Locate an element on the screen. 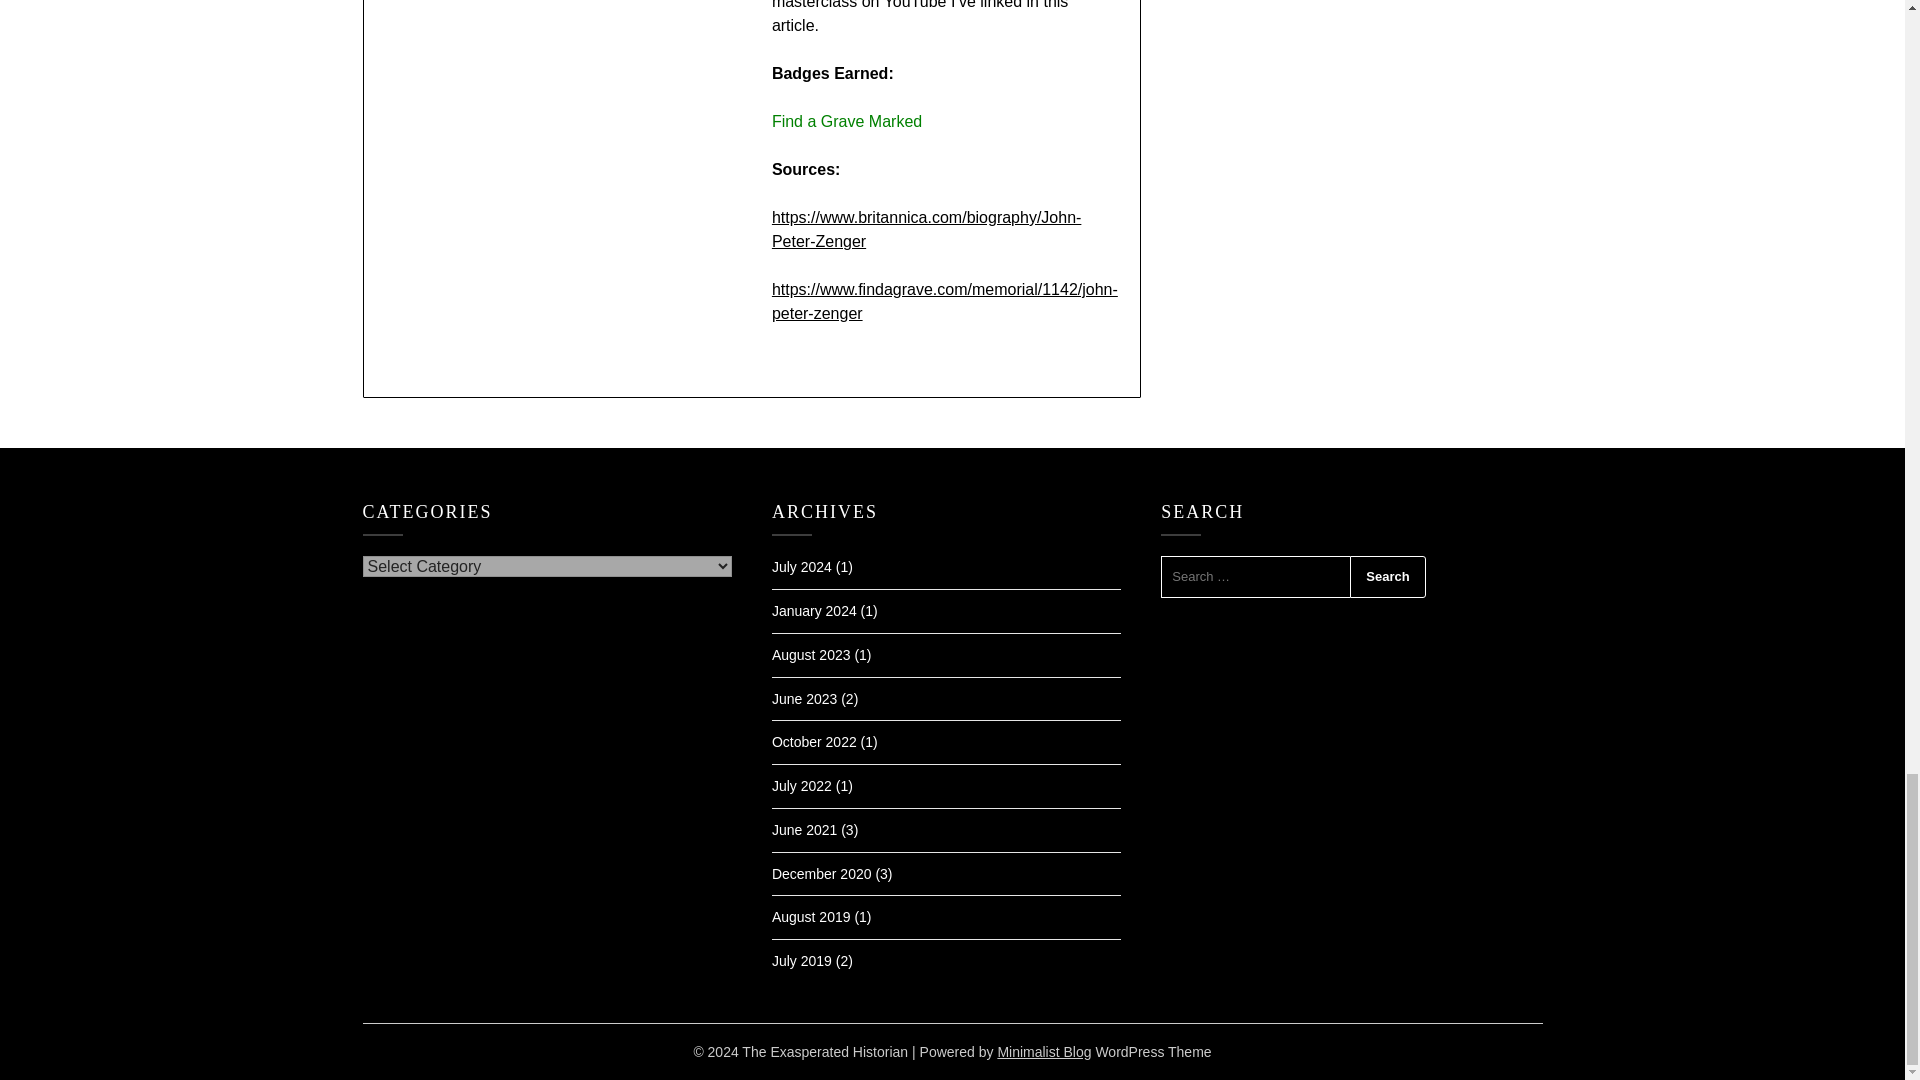 This screenshot has width=1920, height=1080. December 2020 is located at coordinates (821, 874).